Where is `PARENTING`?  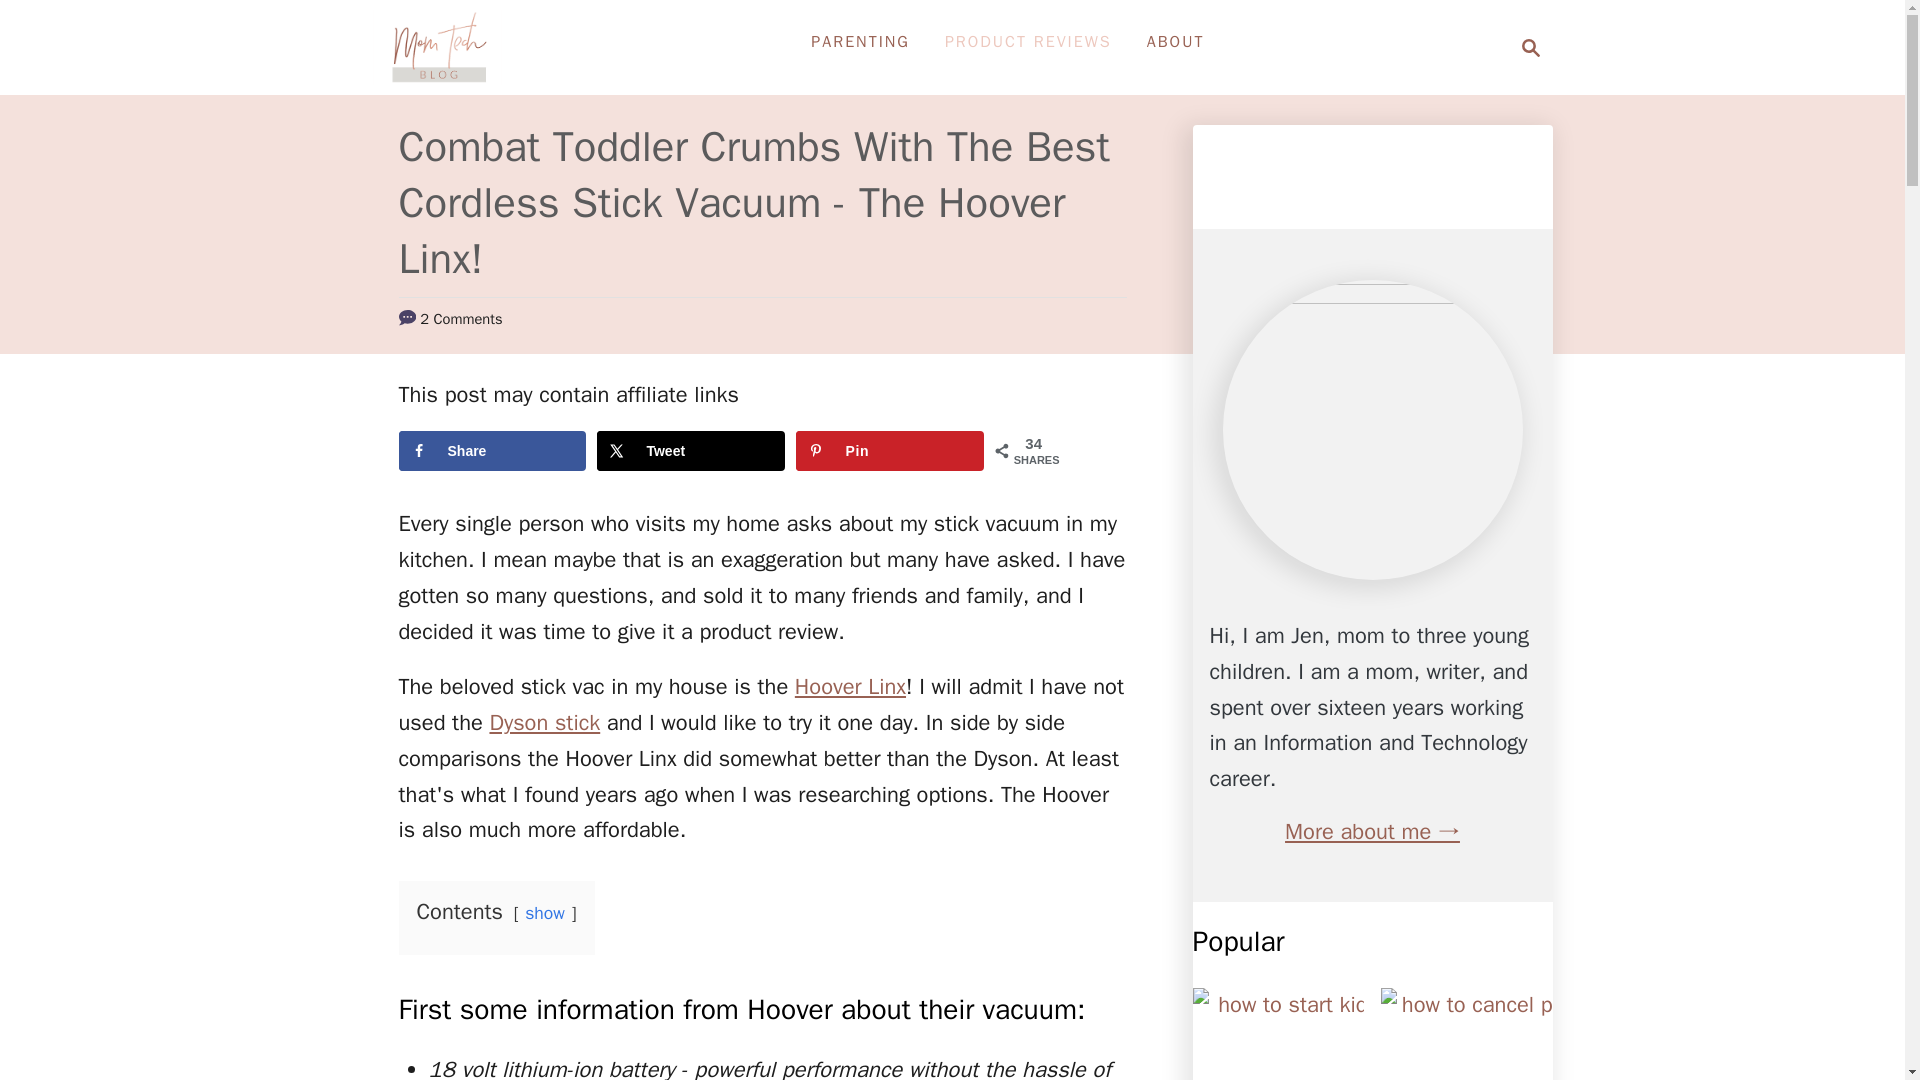 PARENTING is located at coordinates (860, 41).